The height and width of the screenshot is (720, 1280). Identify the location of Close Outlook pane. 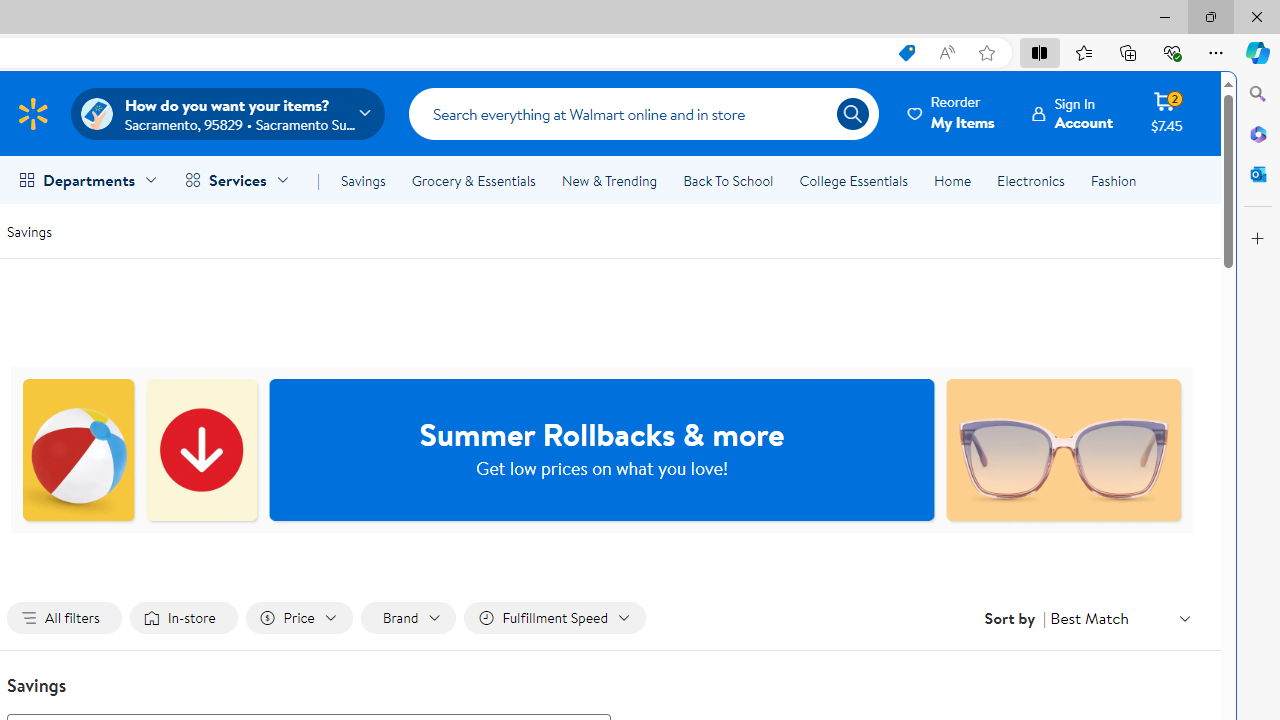
(1258, 174).